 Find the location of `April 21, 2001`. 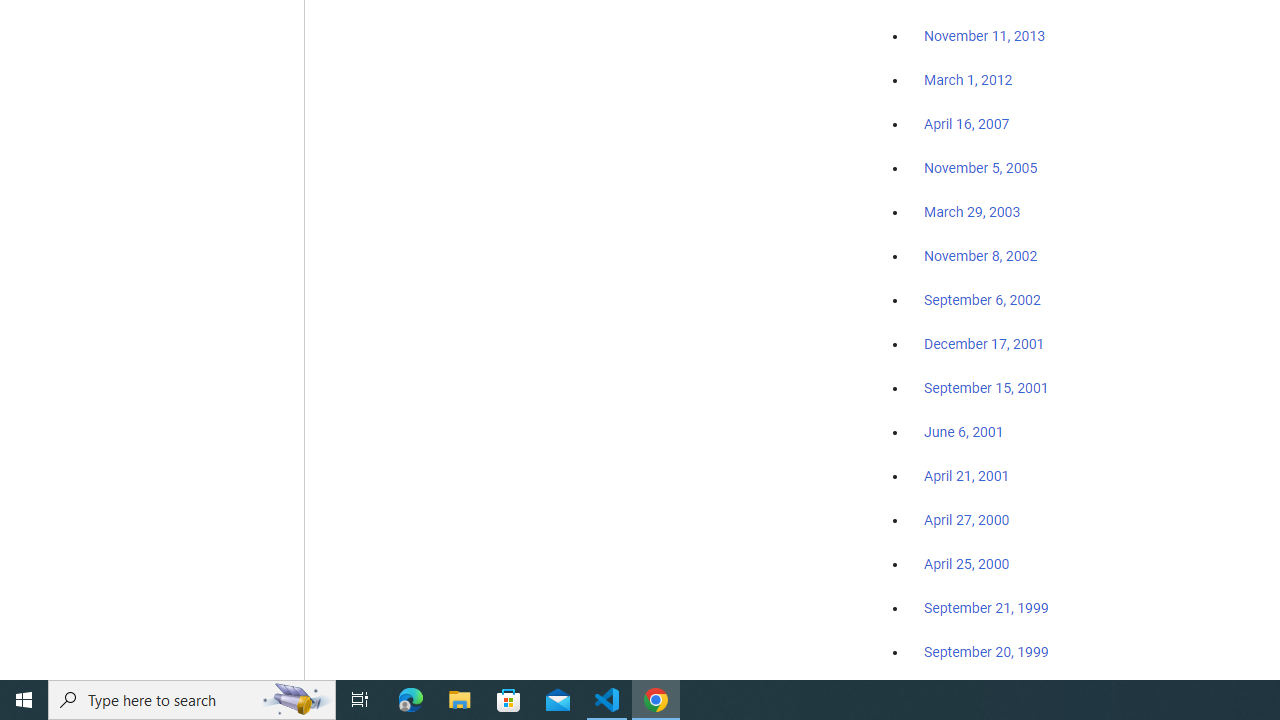

April 21, 2001 is located at coordinates (966, 476).